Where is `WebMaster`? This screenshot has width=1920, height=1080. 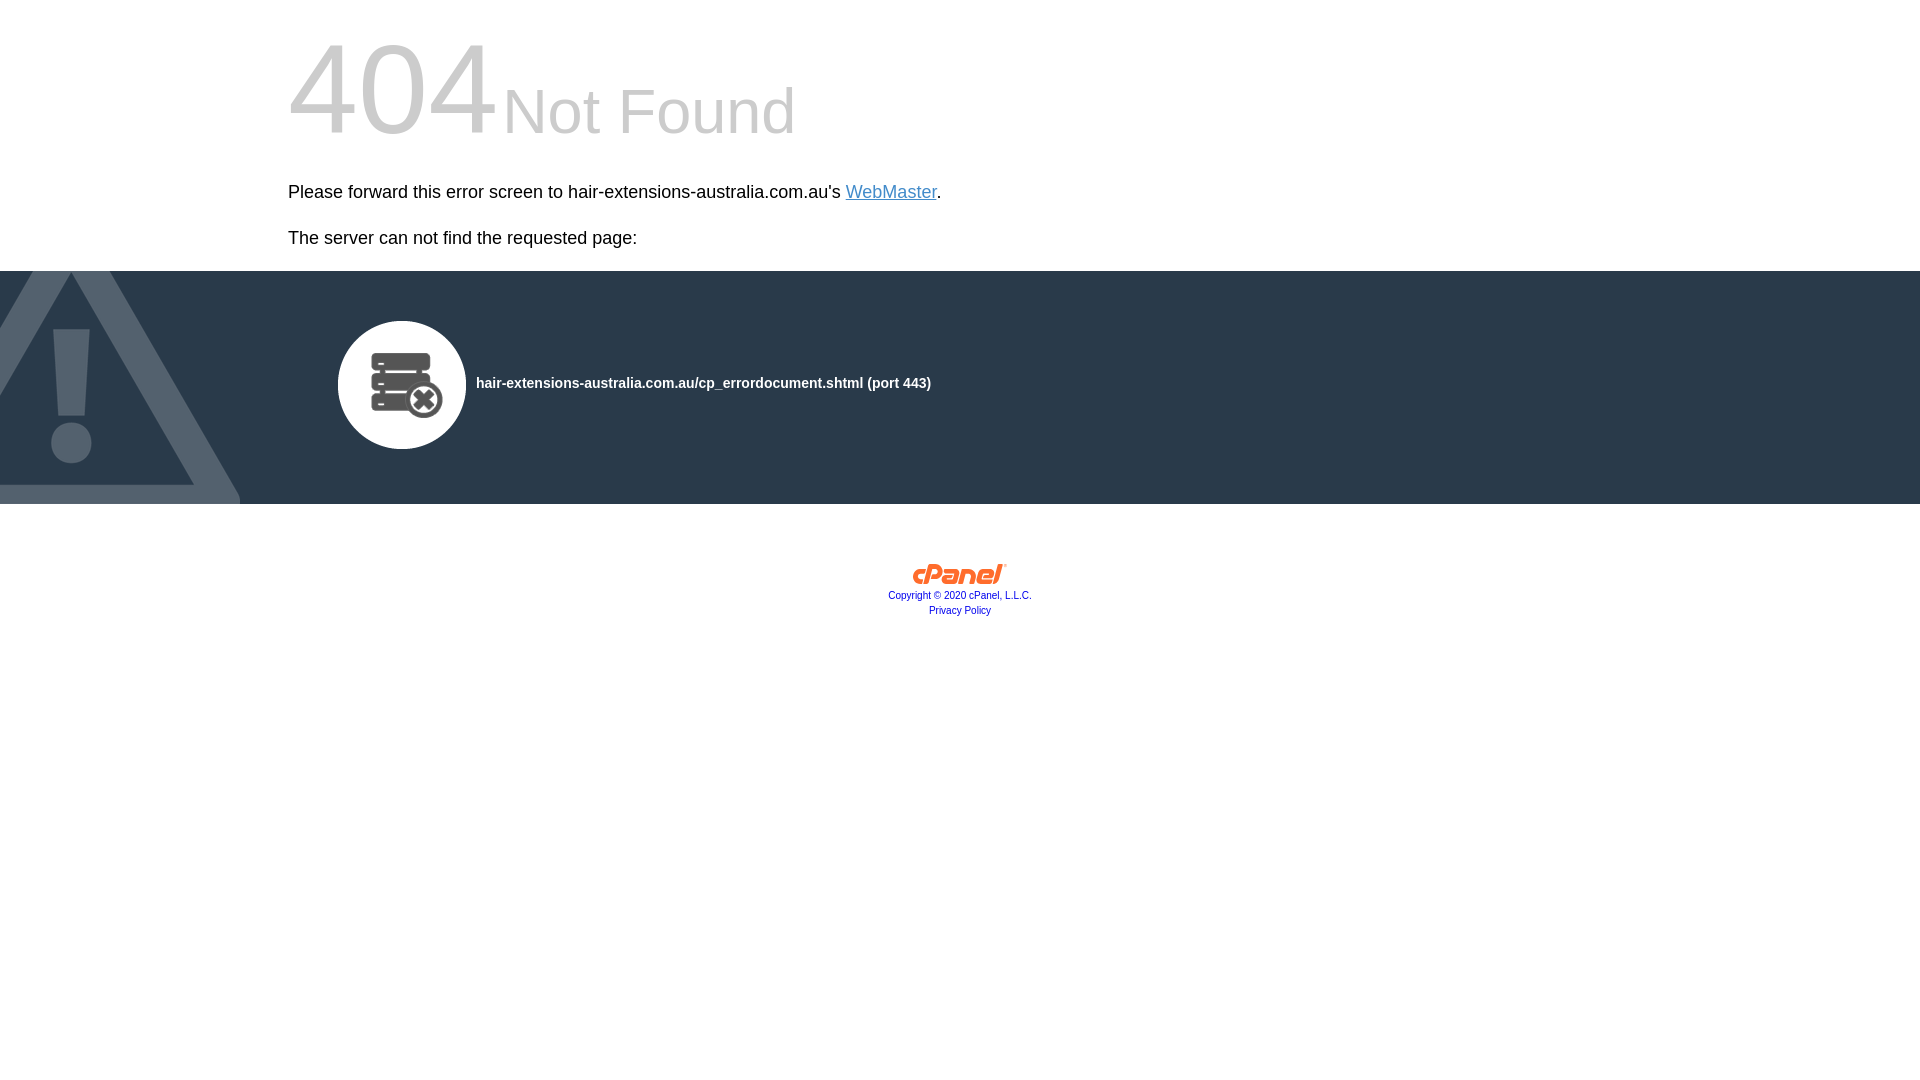
WebMaster is located at coordinates (892, 192).